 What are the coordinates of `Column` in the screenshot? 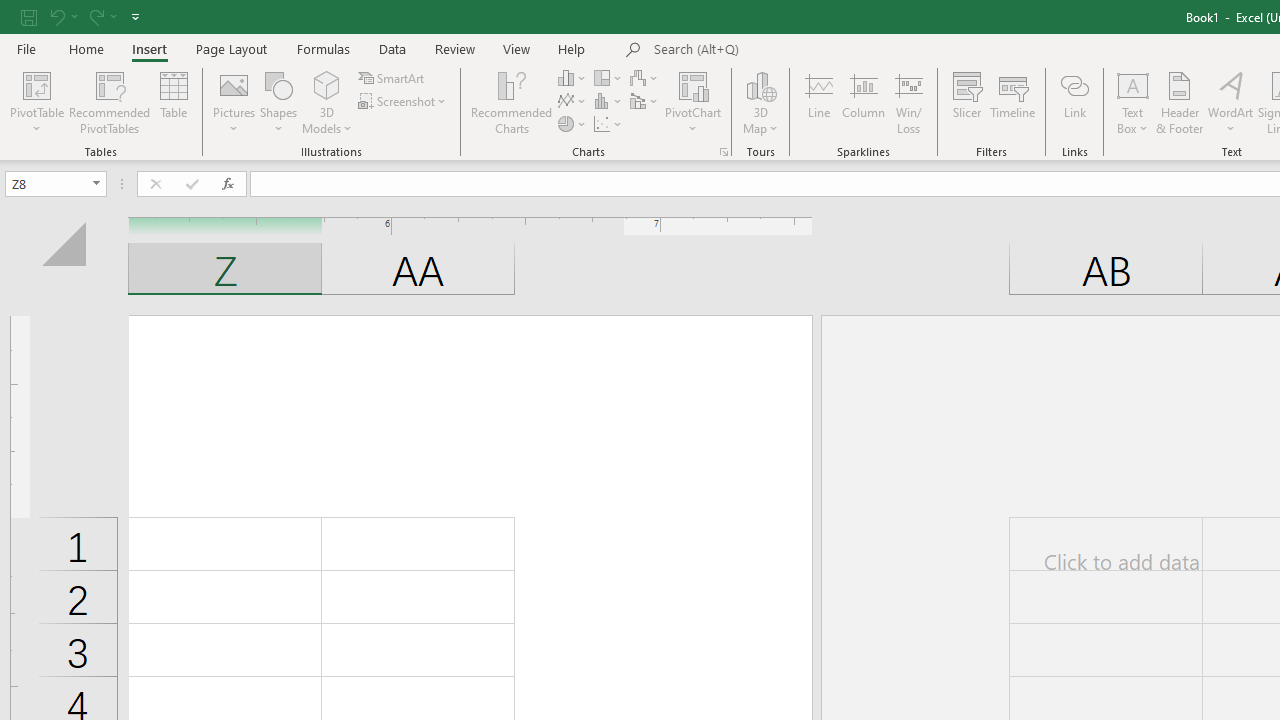 It's located at (864, 102).